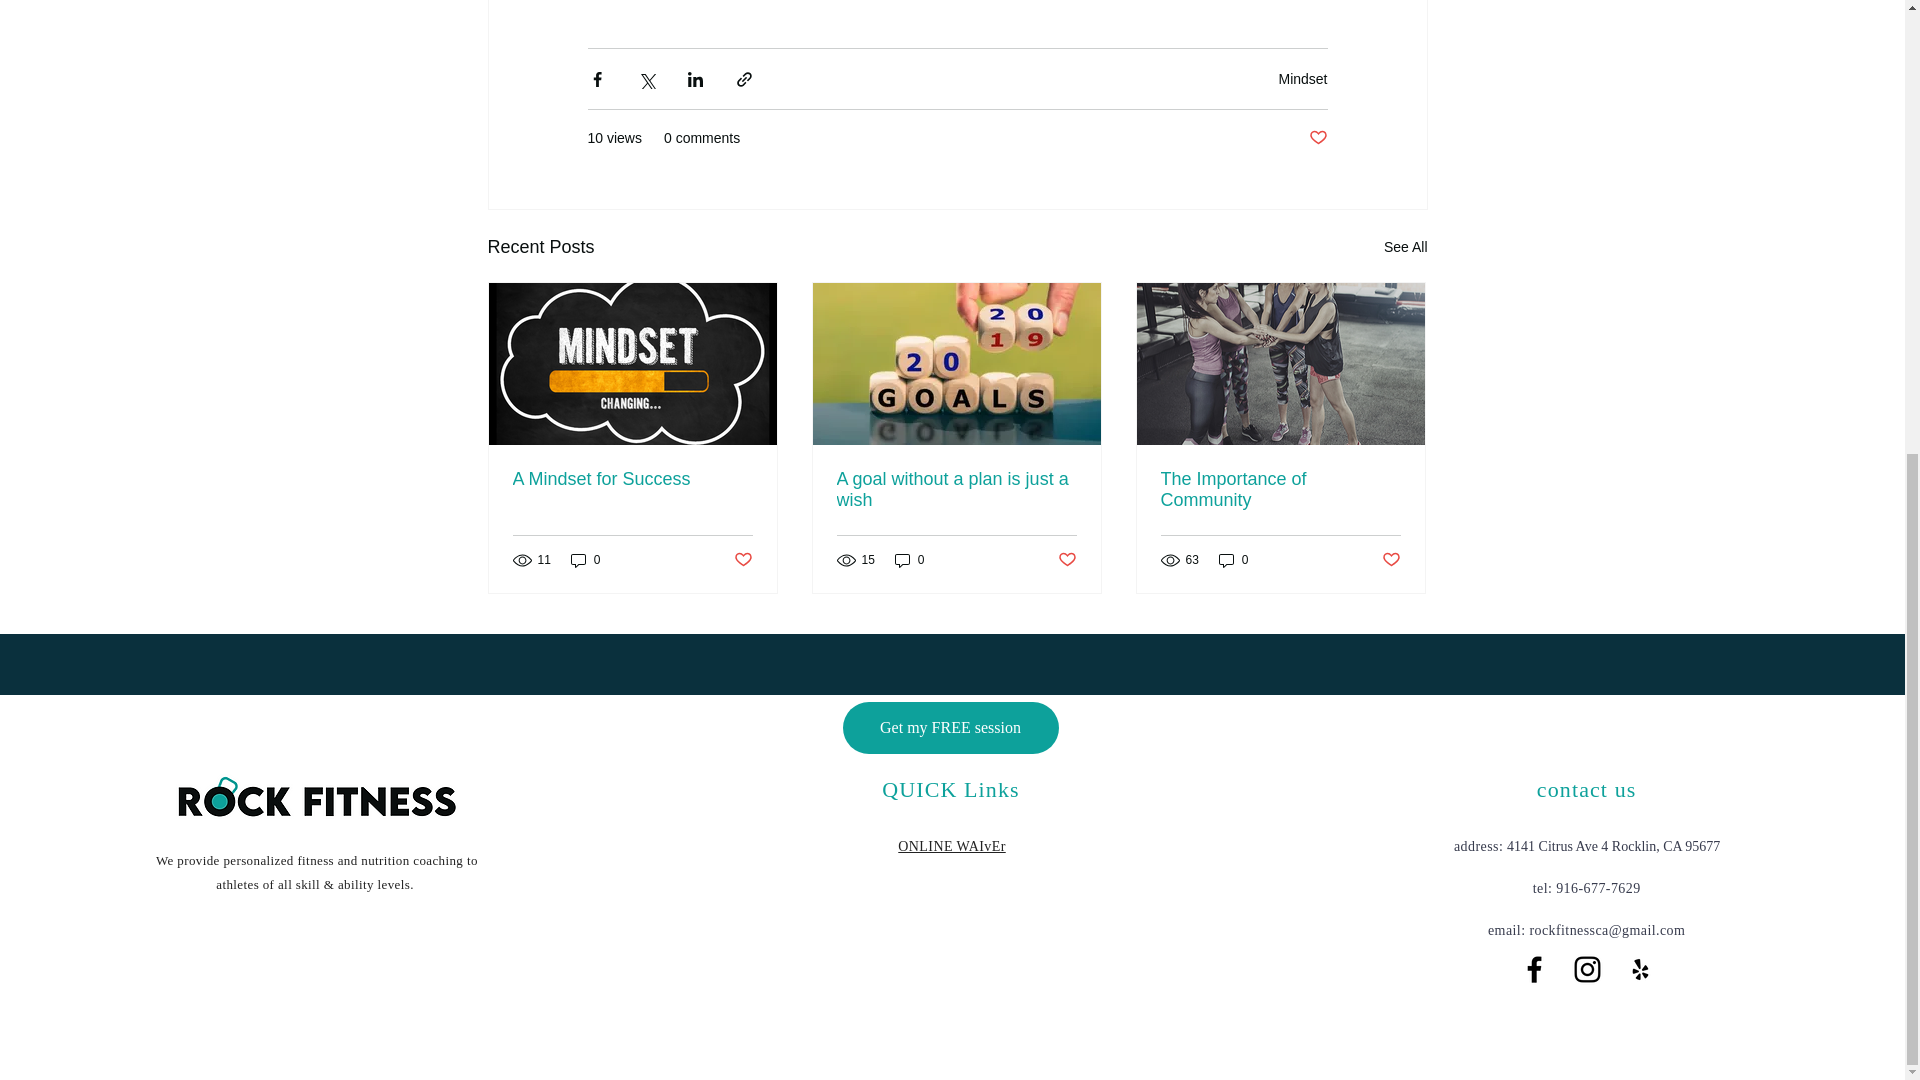  Describe the element at coordinates (742, 560) in the screenshot. I see `Post not marked as liked` at that location.